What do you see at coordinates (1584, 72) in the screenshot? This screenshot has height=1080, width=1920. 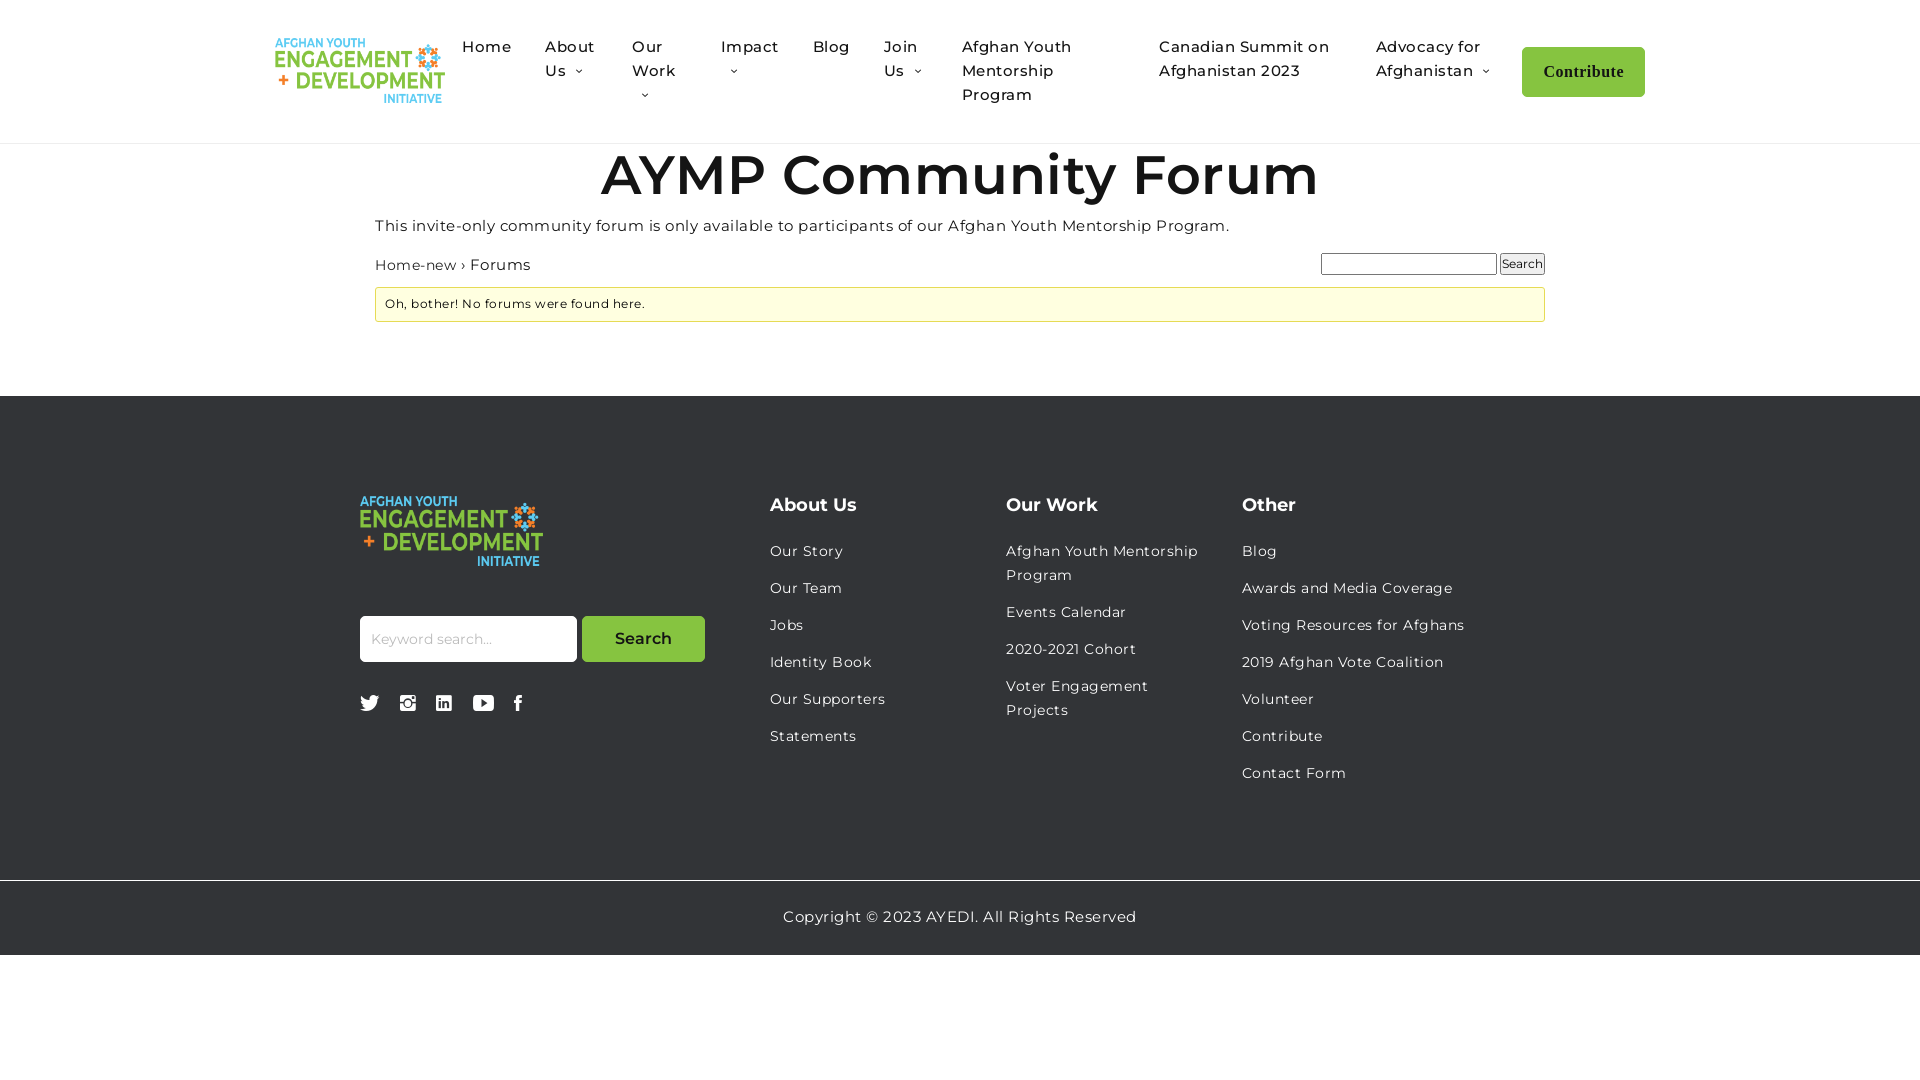 I see `Contribute` at bounding box center [1584, 72].